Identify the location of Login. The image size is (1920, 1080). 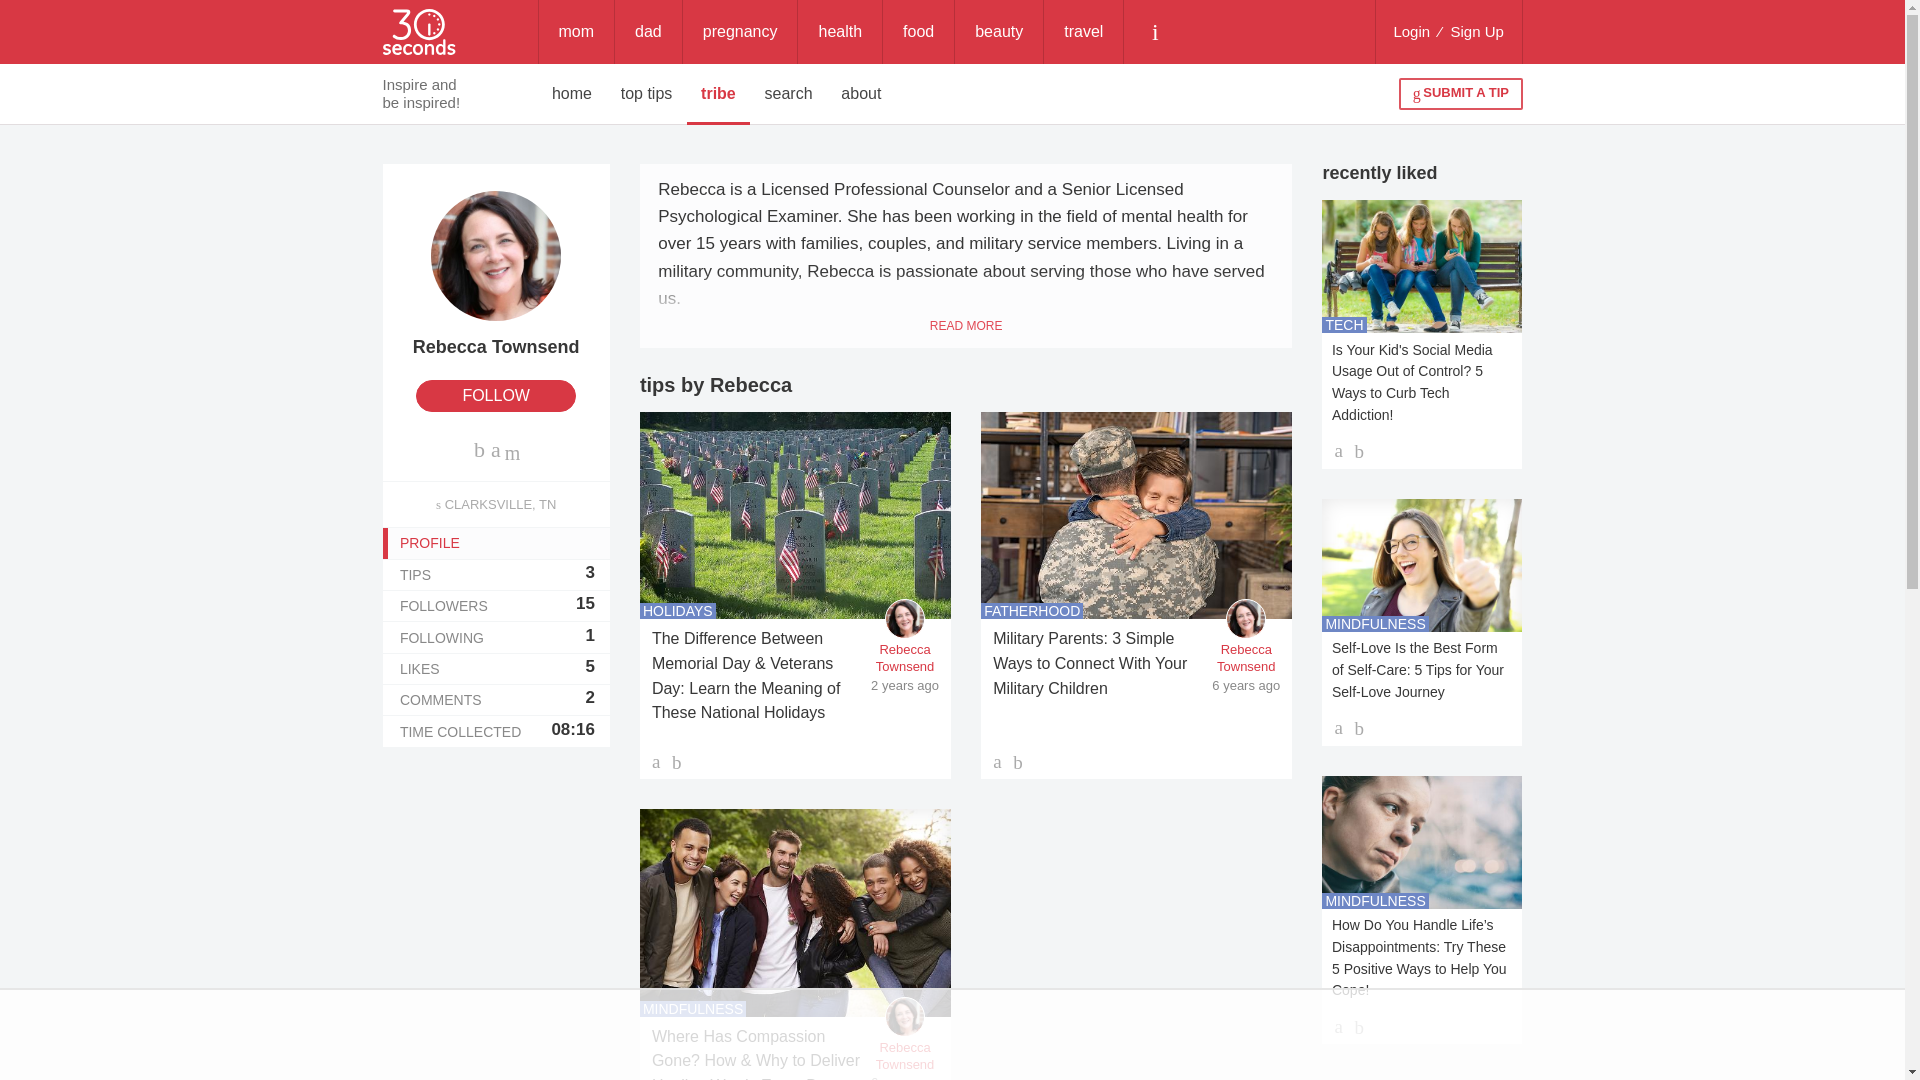
(495, 606).